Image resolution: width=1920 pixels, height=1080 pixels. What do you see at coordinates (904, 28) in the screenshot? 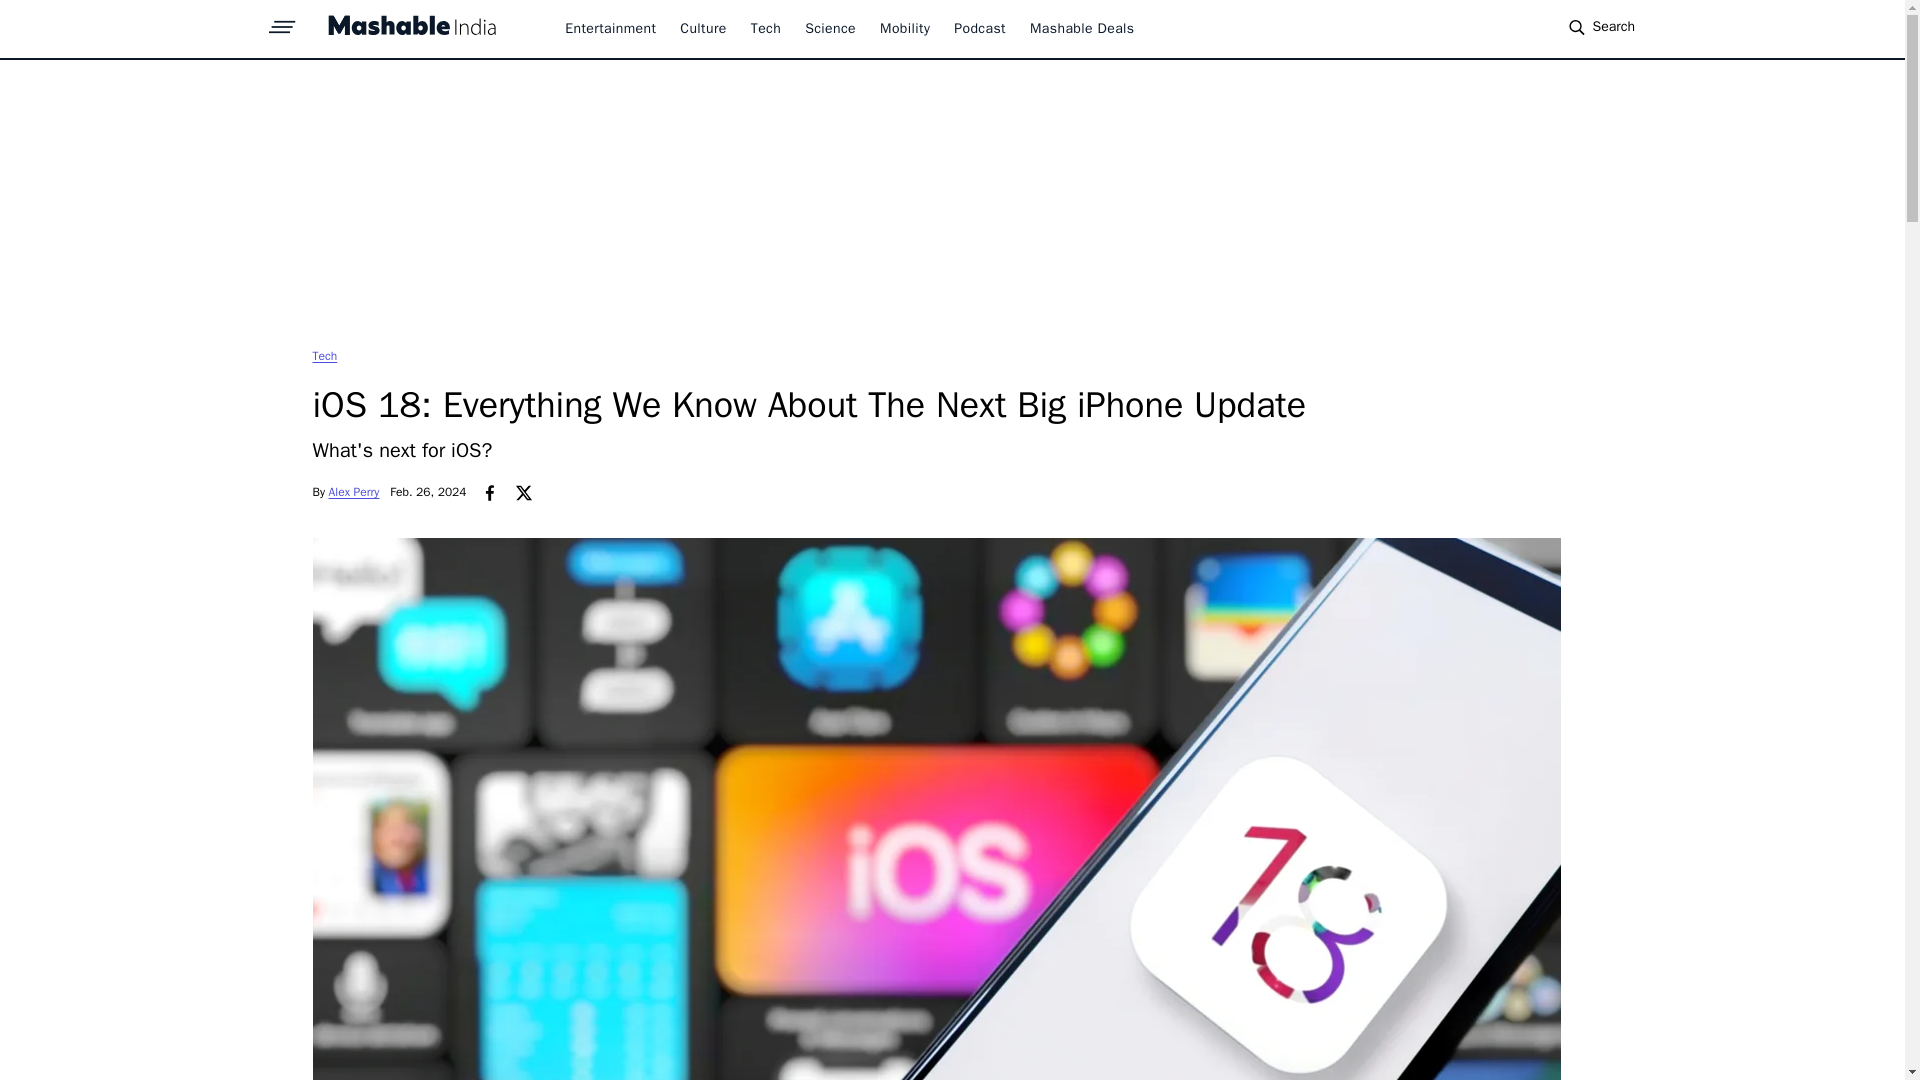
I see `Mobility` at bounding box center [904, 28].